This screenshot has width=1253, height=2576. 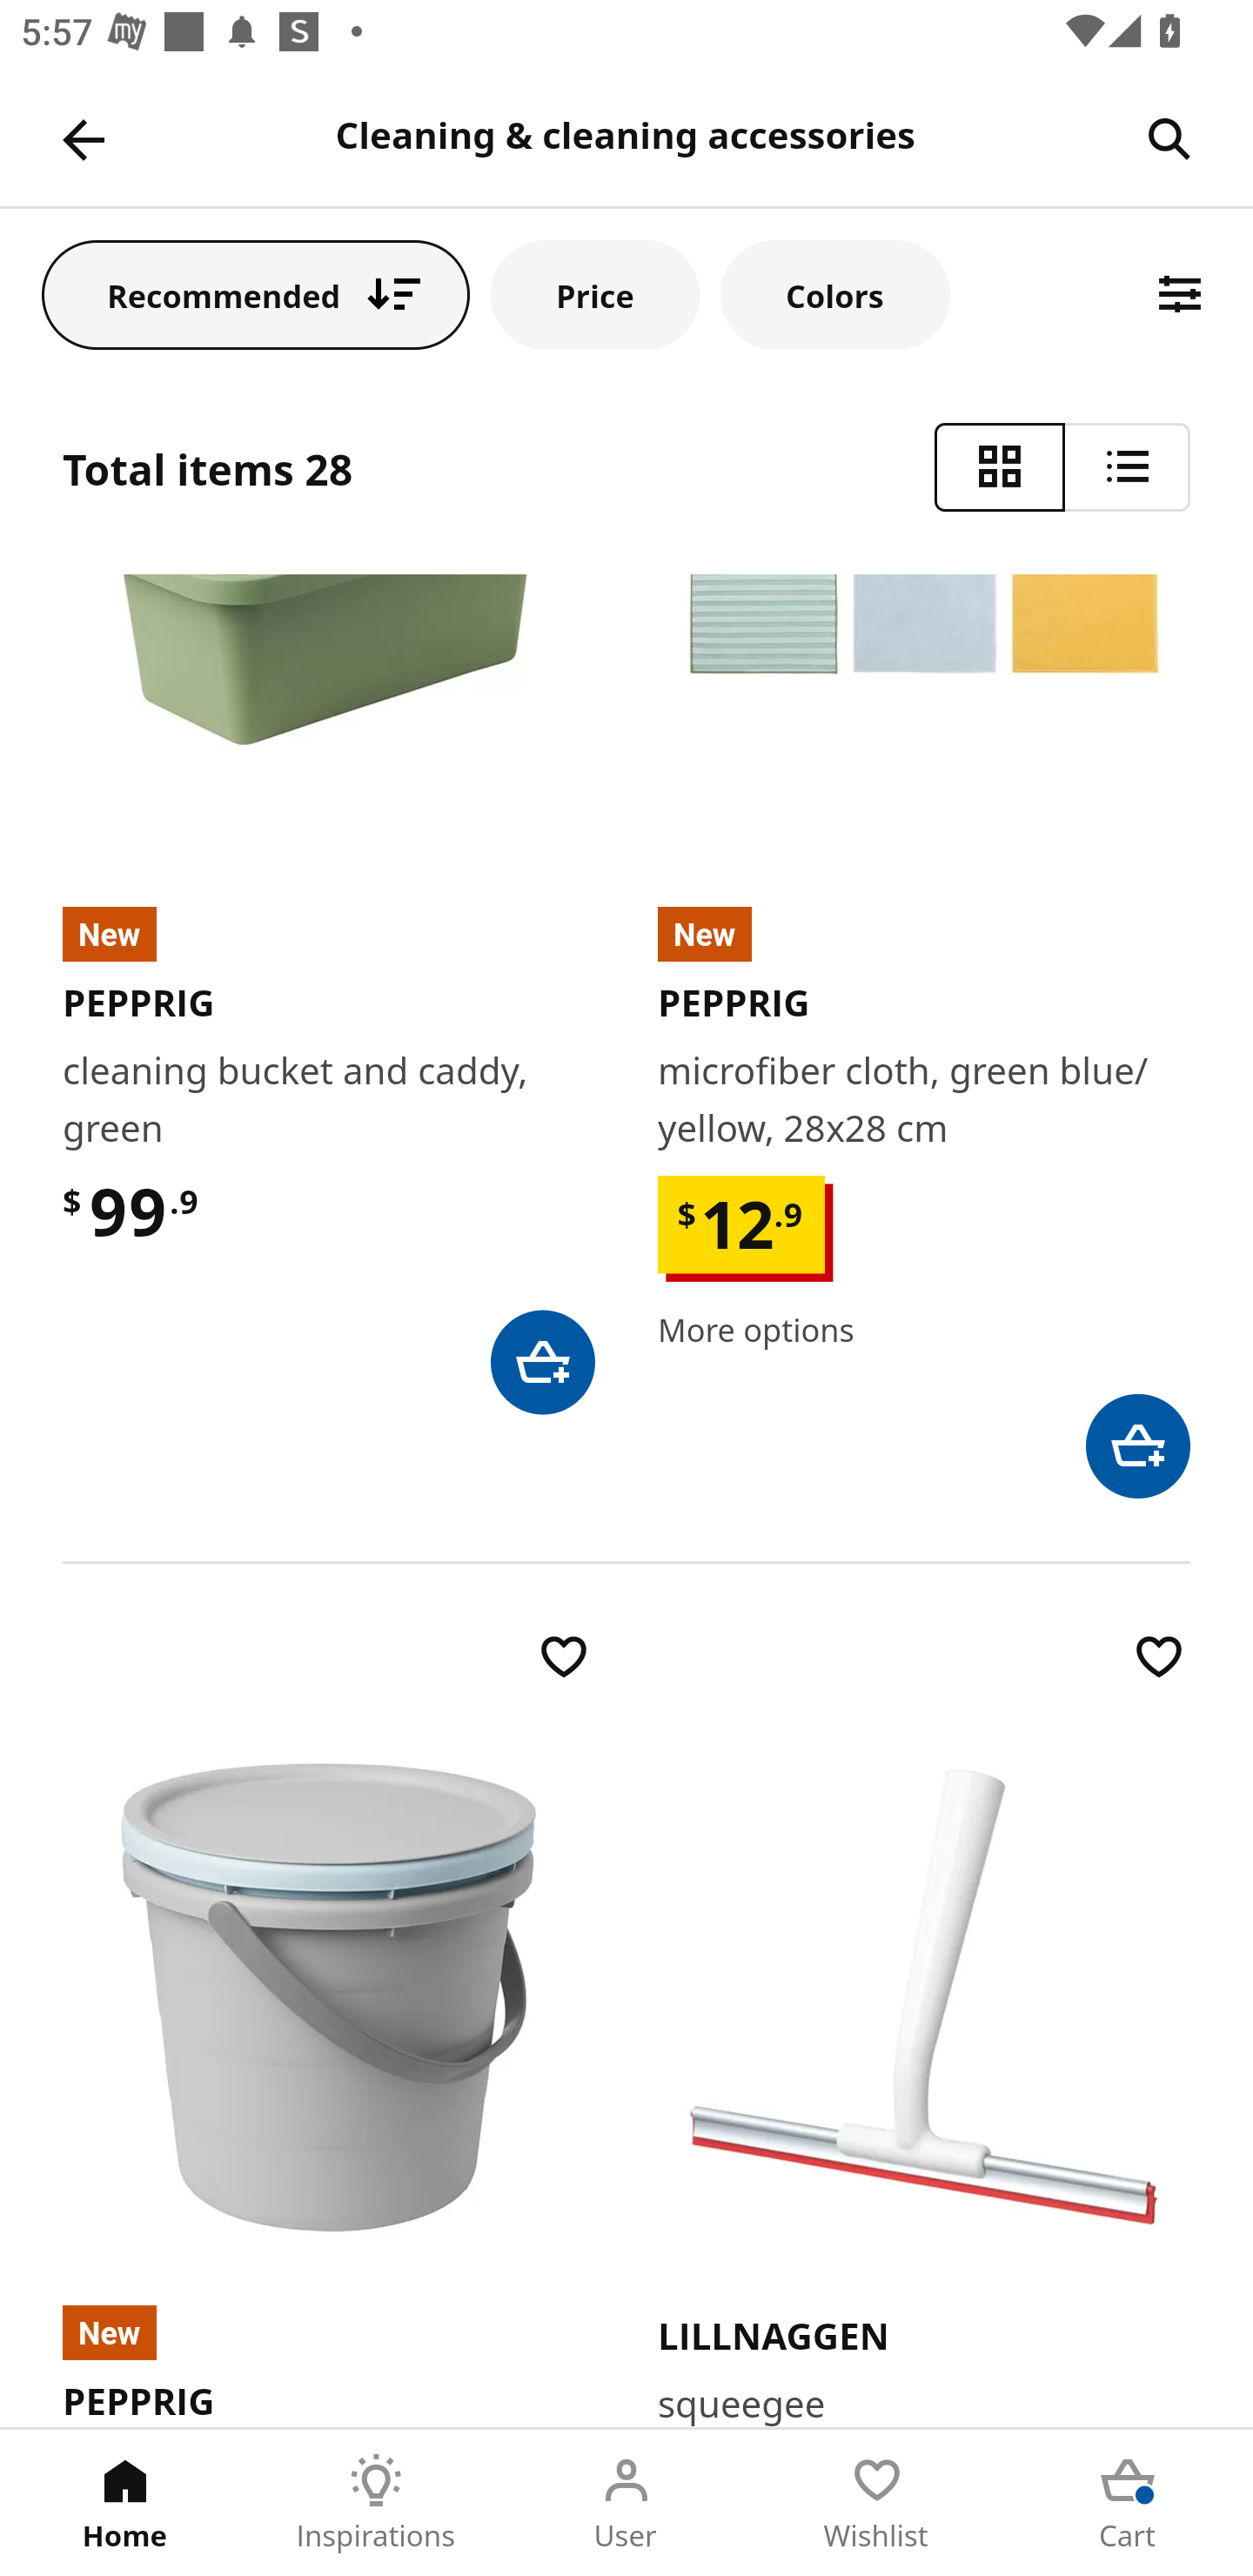 I want to click on Cart
Tab 5 of 5, so click(x=1128, y=2503).